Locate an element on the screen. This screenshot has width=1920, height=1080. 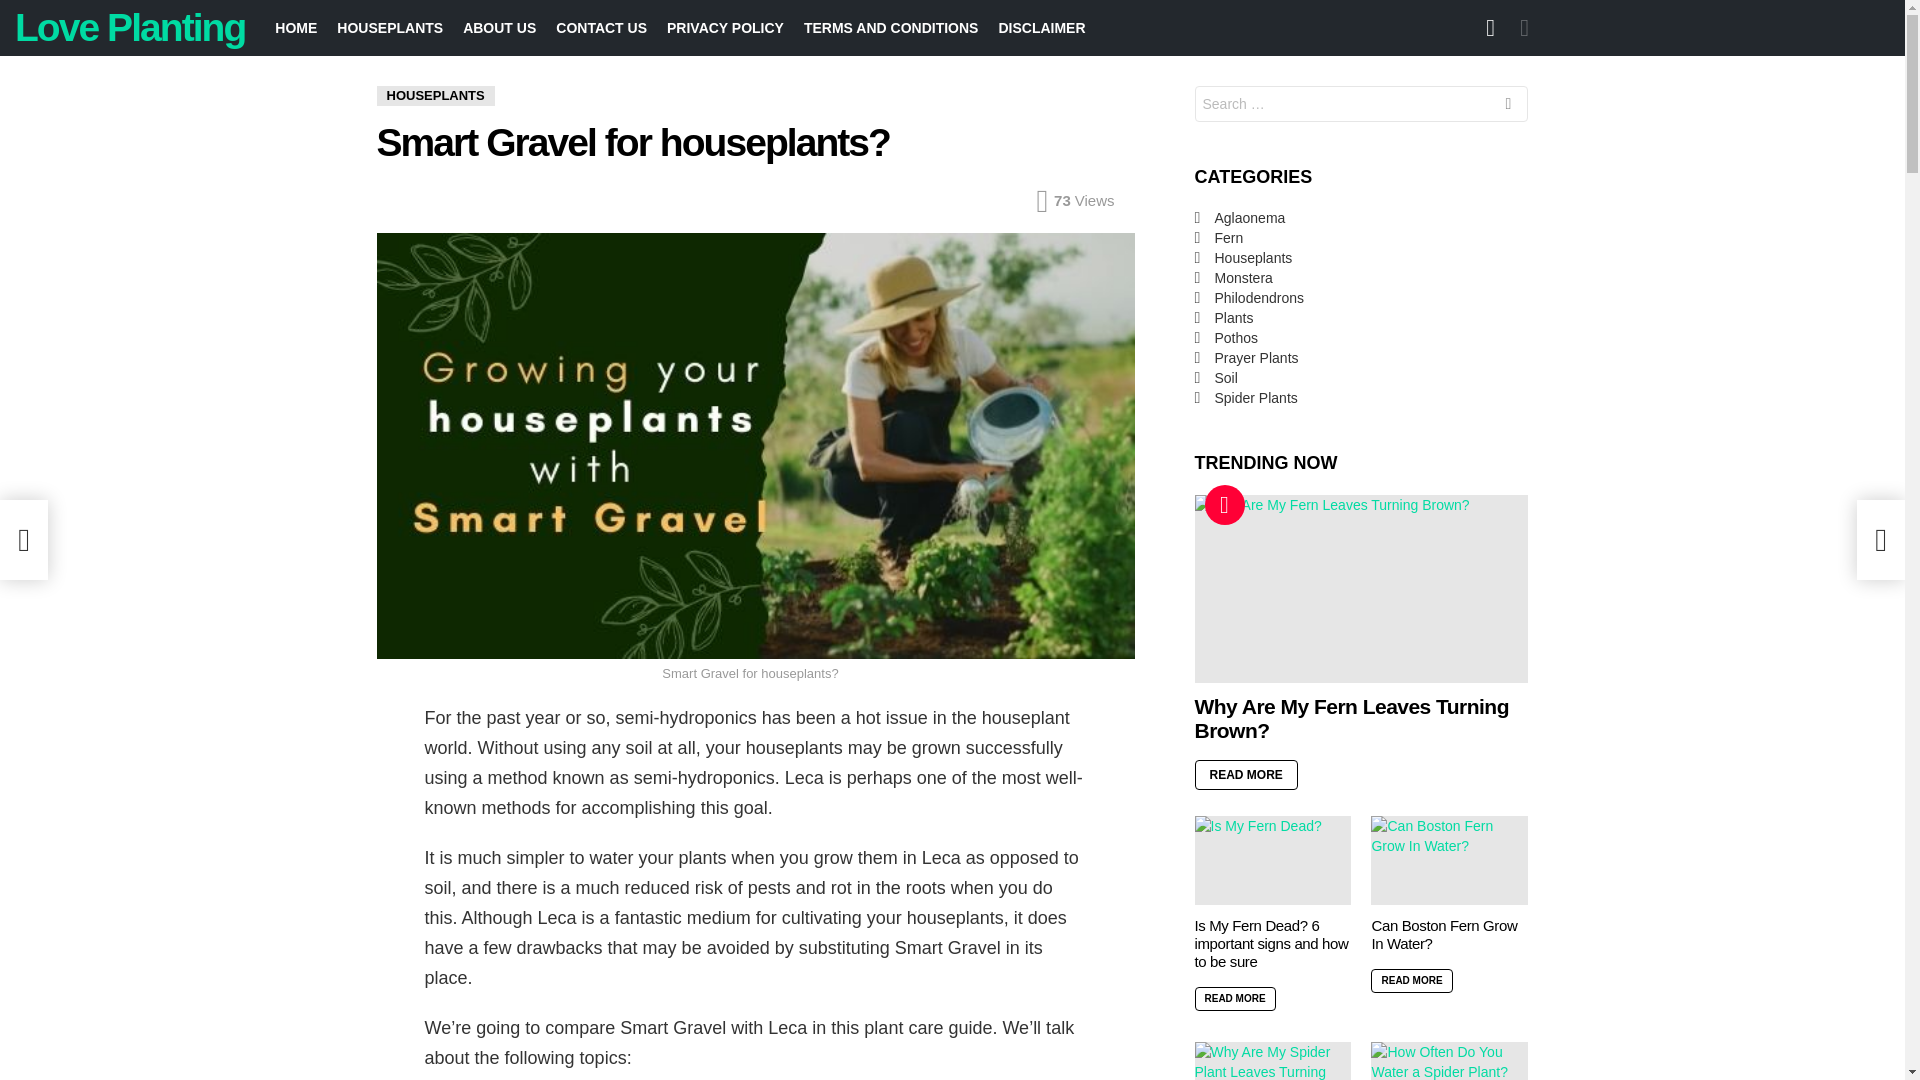
SEARCH is located at coordinates (1508, 106).